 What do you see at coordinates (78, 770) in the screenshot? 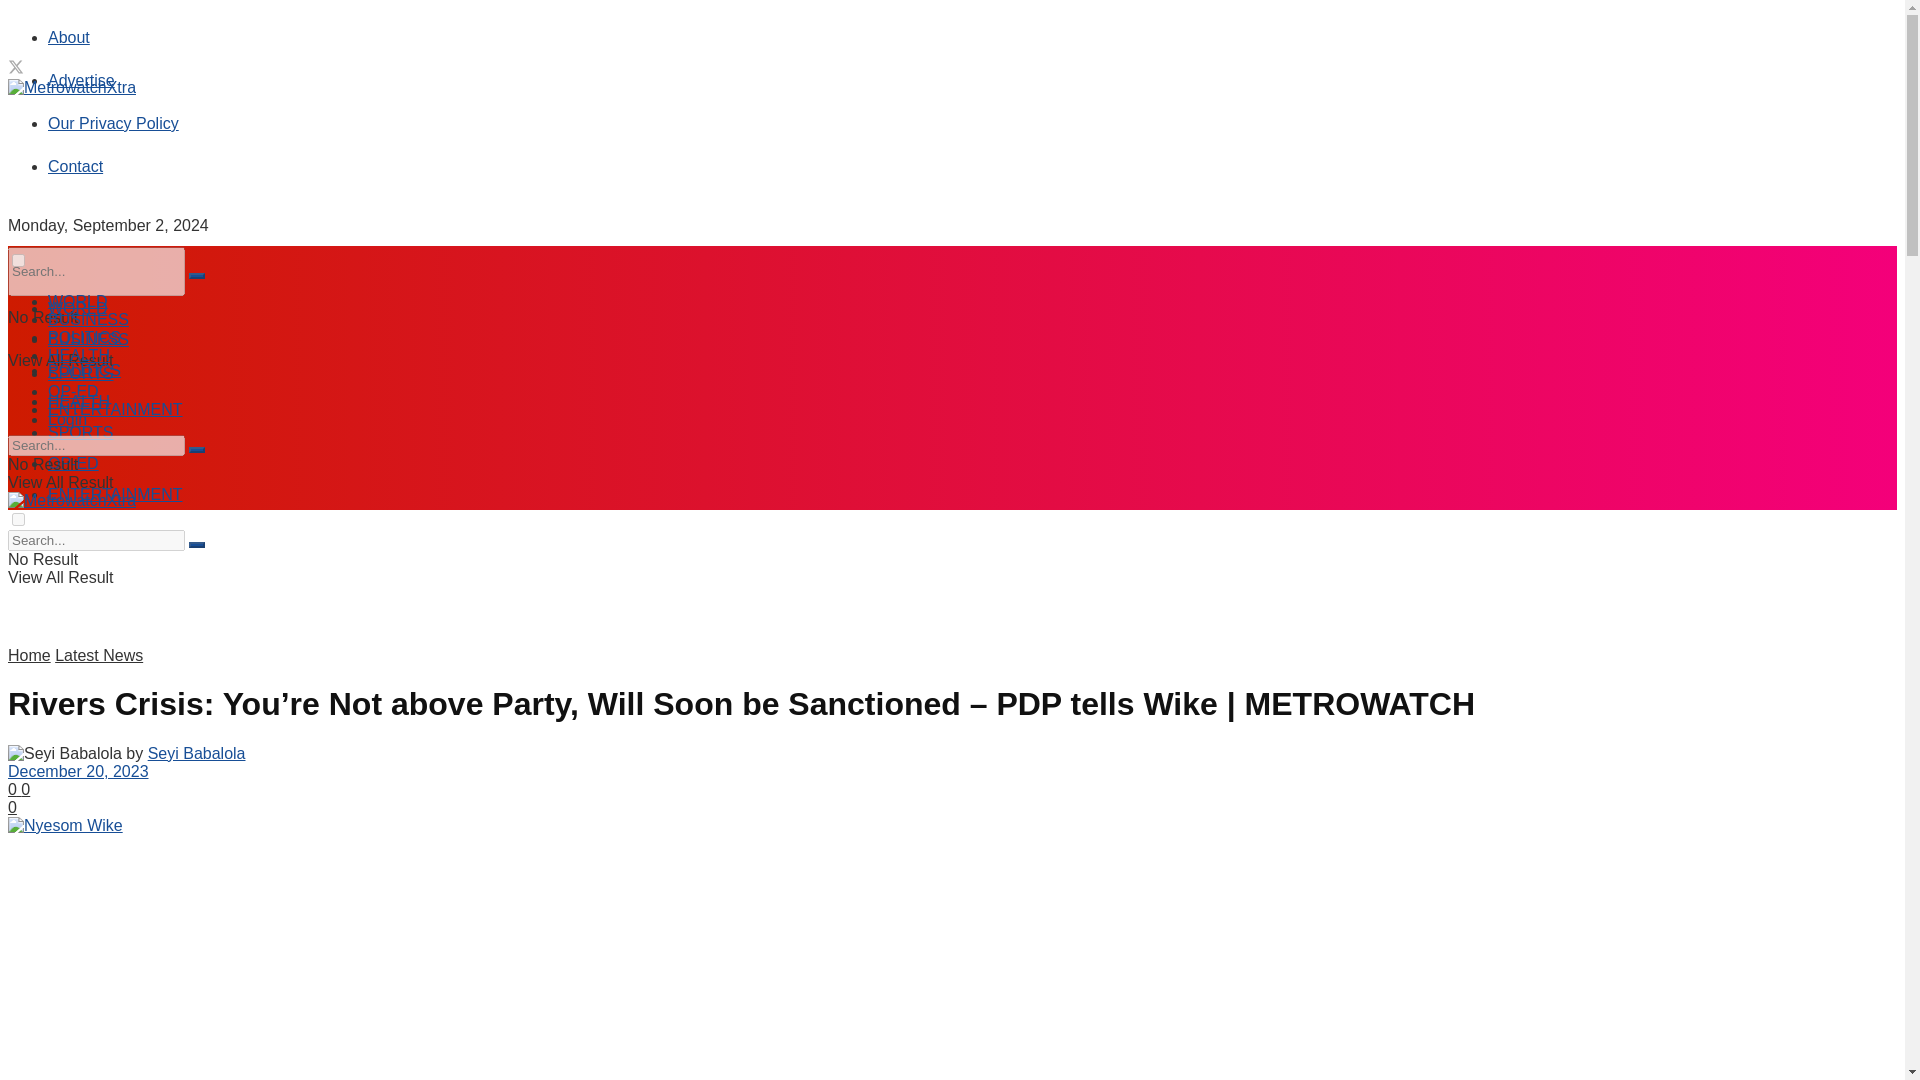
I see `December 20, 2023` at bounding box center [78, 770].